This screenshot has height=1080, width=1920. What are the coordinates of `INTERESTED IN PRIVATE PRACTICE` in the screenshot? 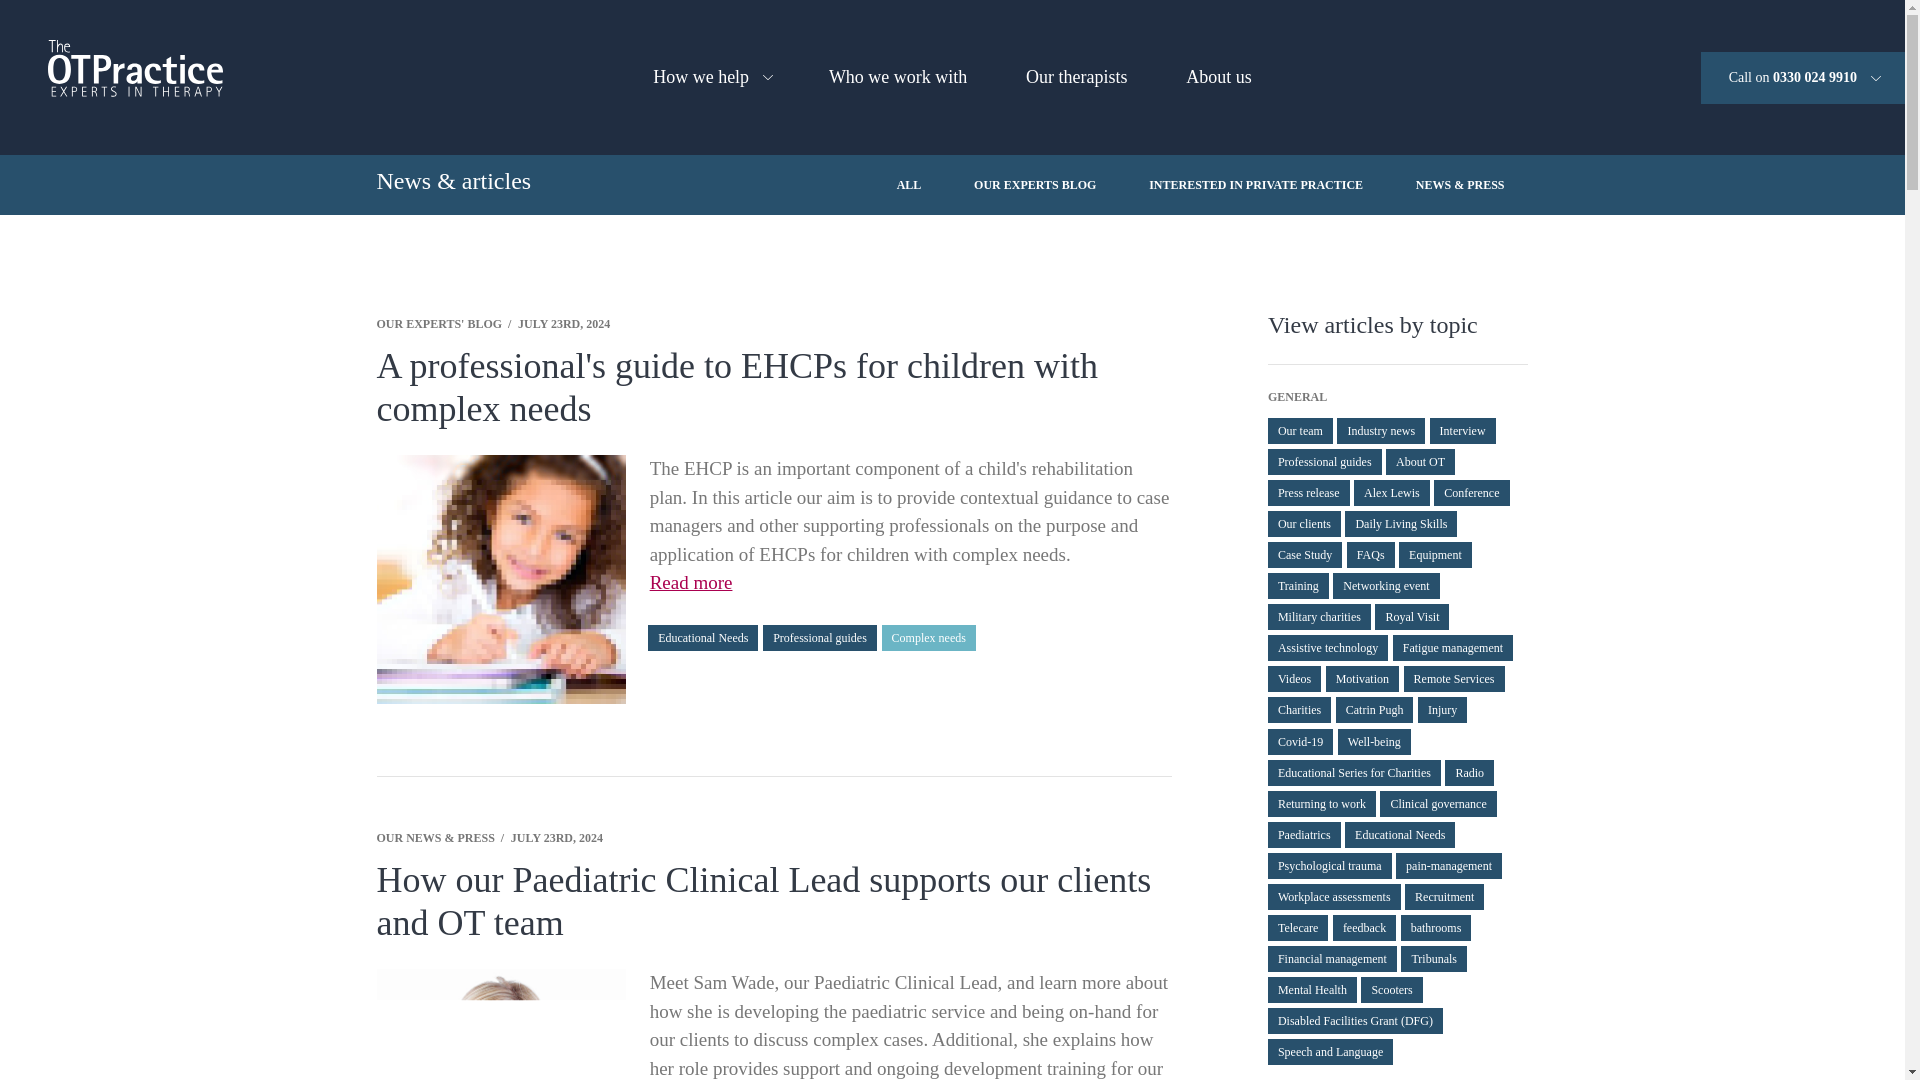 It's located at (1256, 184).